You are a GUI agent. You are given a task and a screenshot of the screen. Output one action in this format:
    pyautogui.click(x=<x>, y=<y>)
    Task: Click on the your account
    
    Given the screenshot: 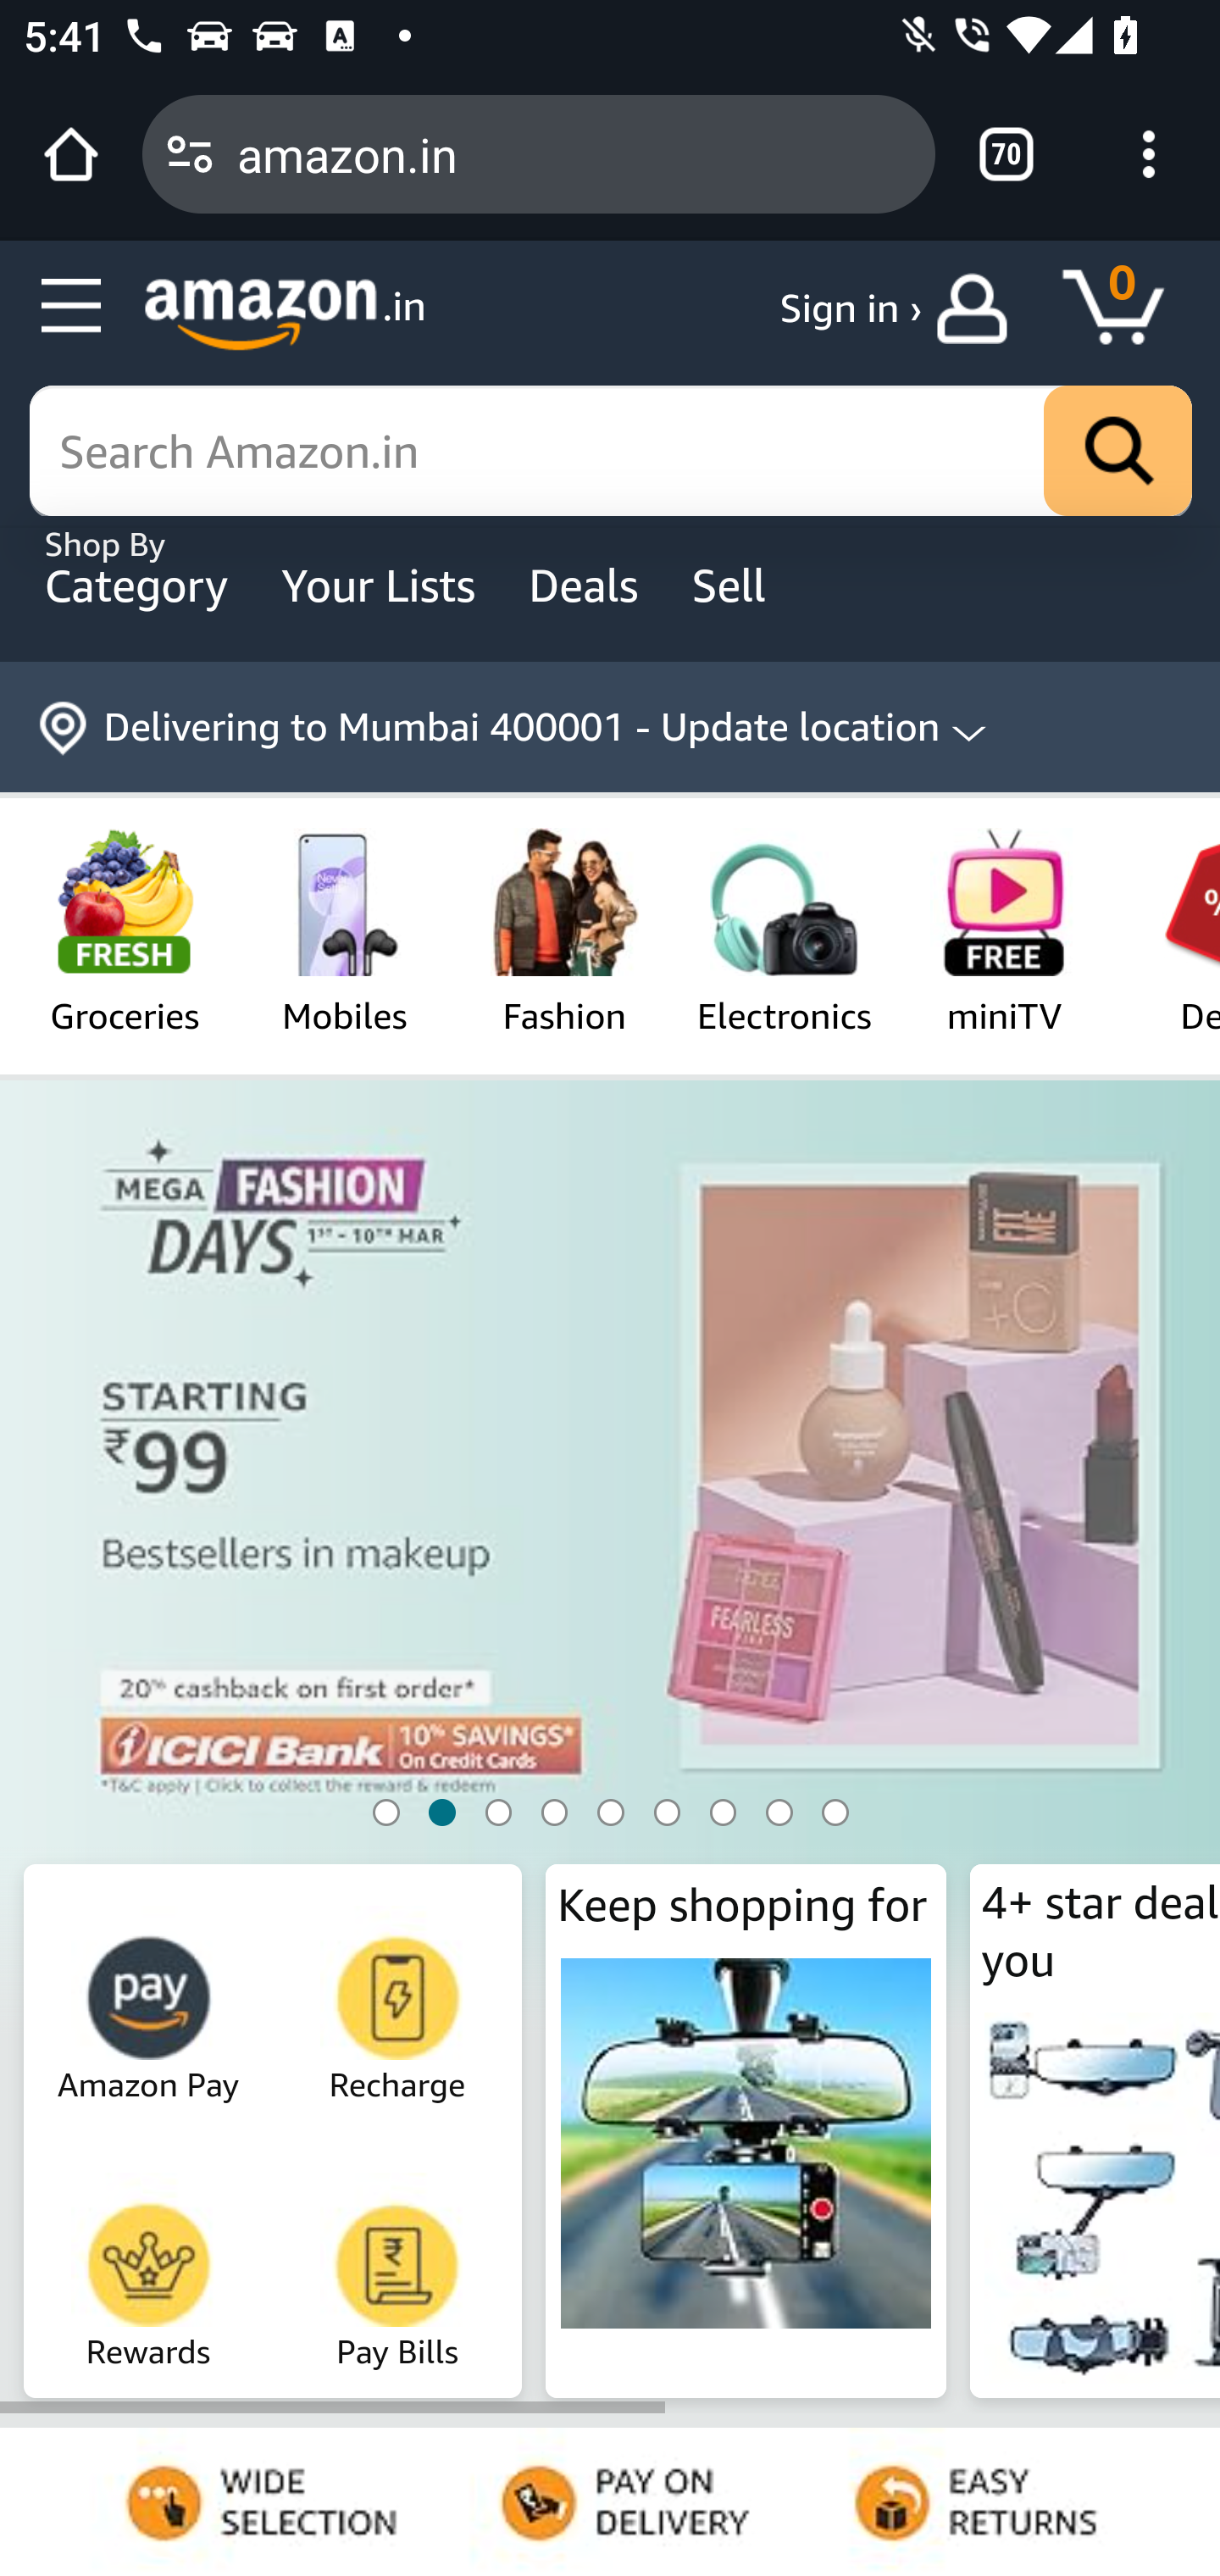 What is the action you would take?
    pyautogui.click(x=979, y=308)
    